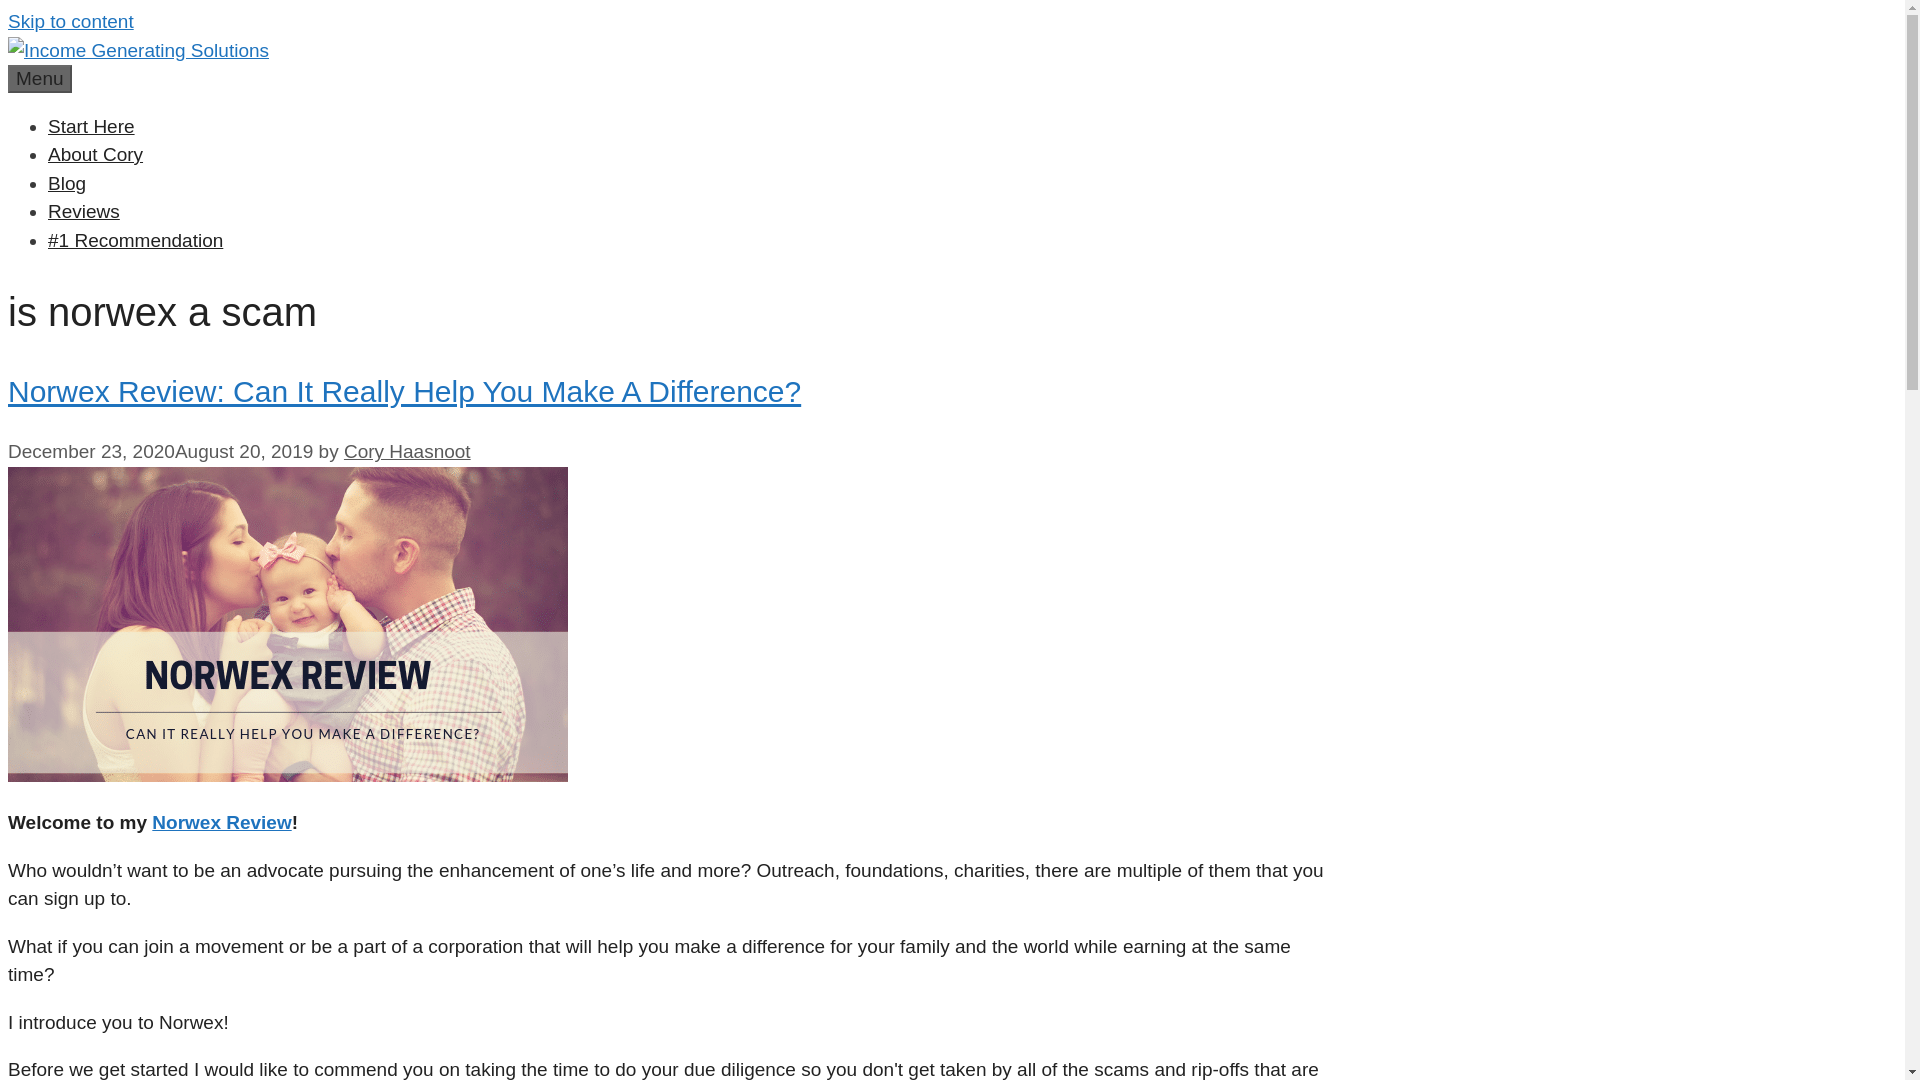 The height and width of the screenshot is (1080, 1920). What do you see at coordinates (67, 182) in the screenshot?
I see `Blog` at bounding box center [67, 182].